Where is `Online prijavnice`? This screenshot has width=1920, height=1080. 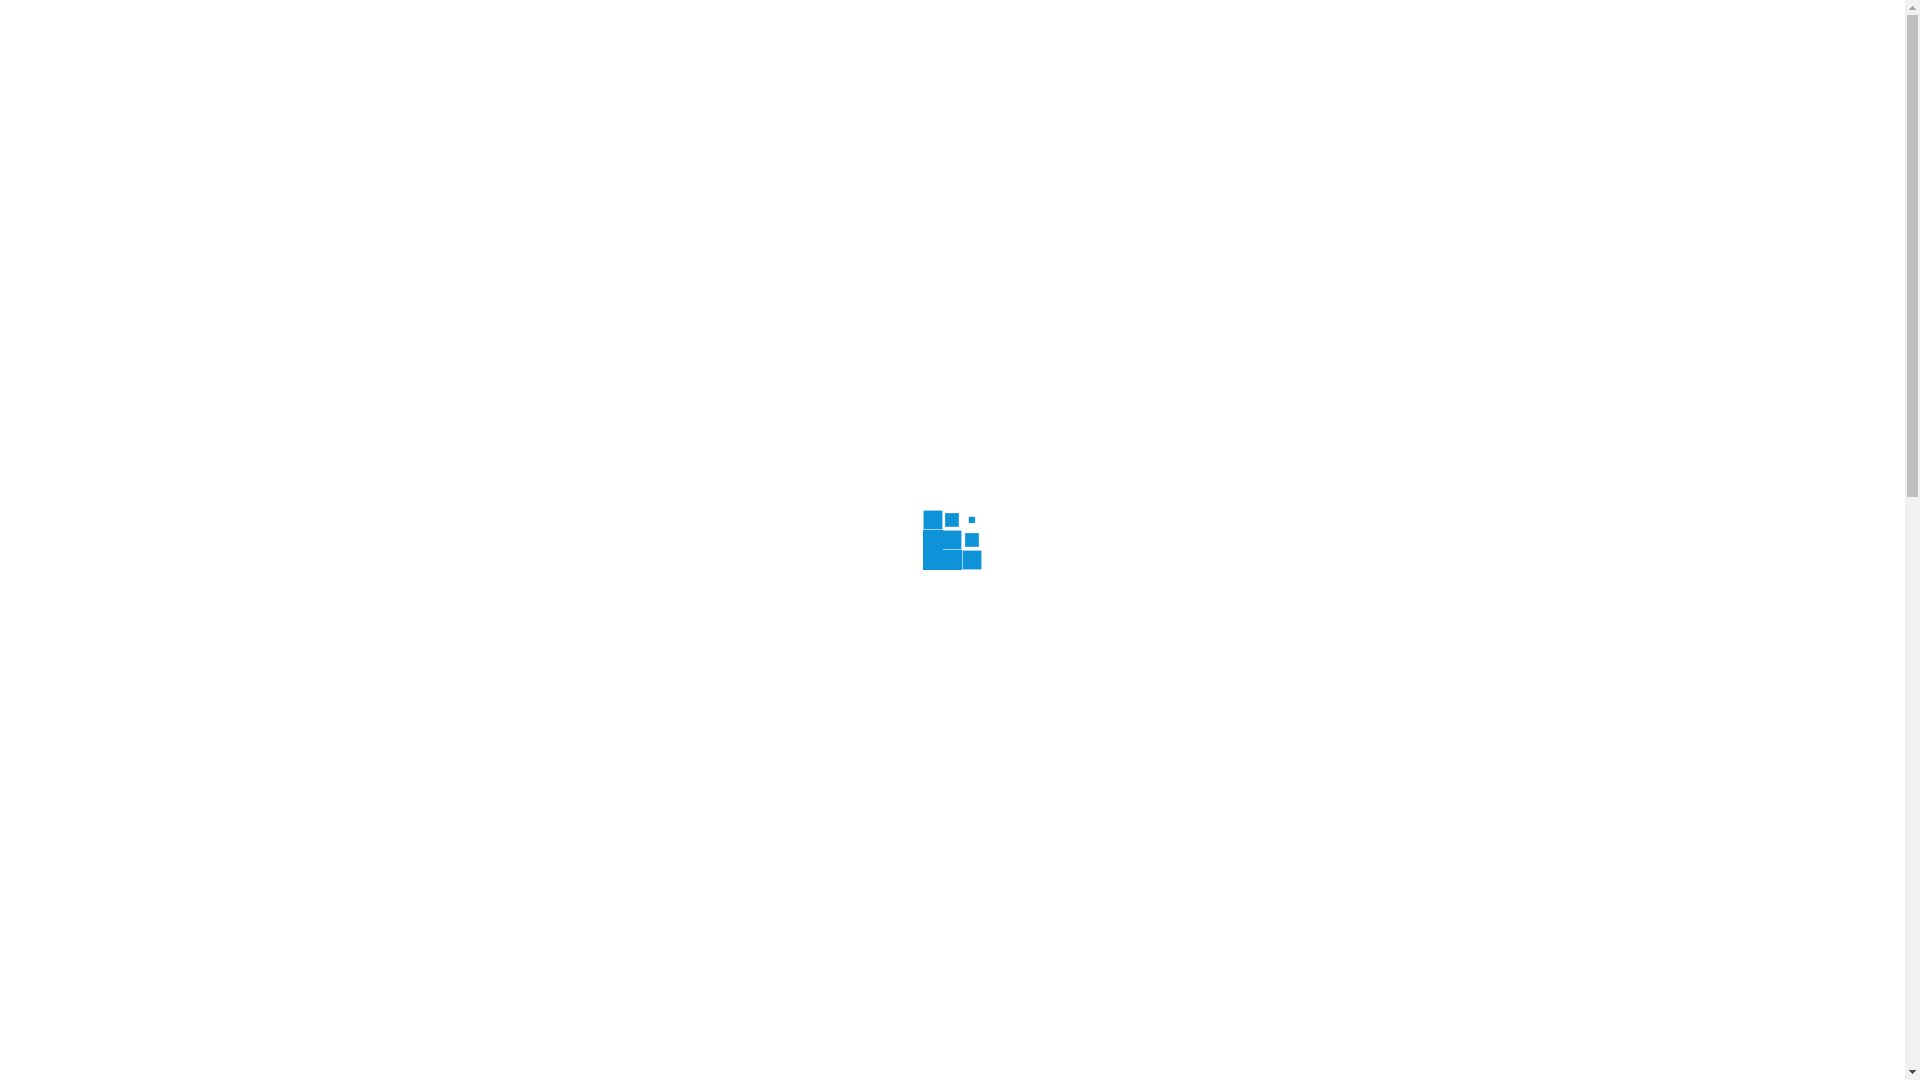 Online prijavnice is located at coordinates (1072, 107).